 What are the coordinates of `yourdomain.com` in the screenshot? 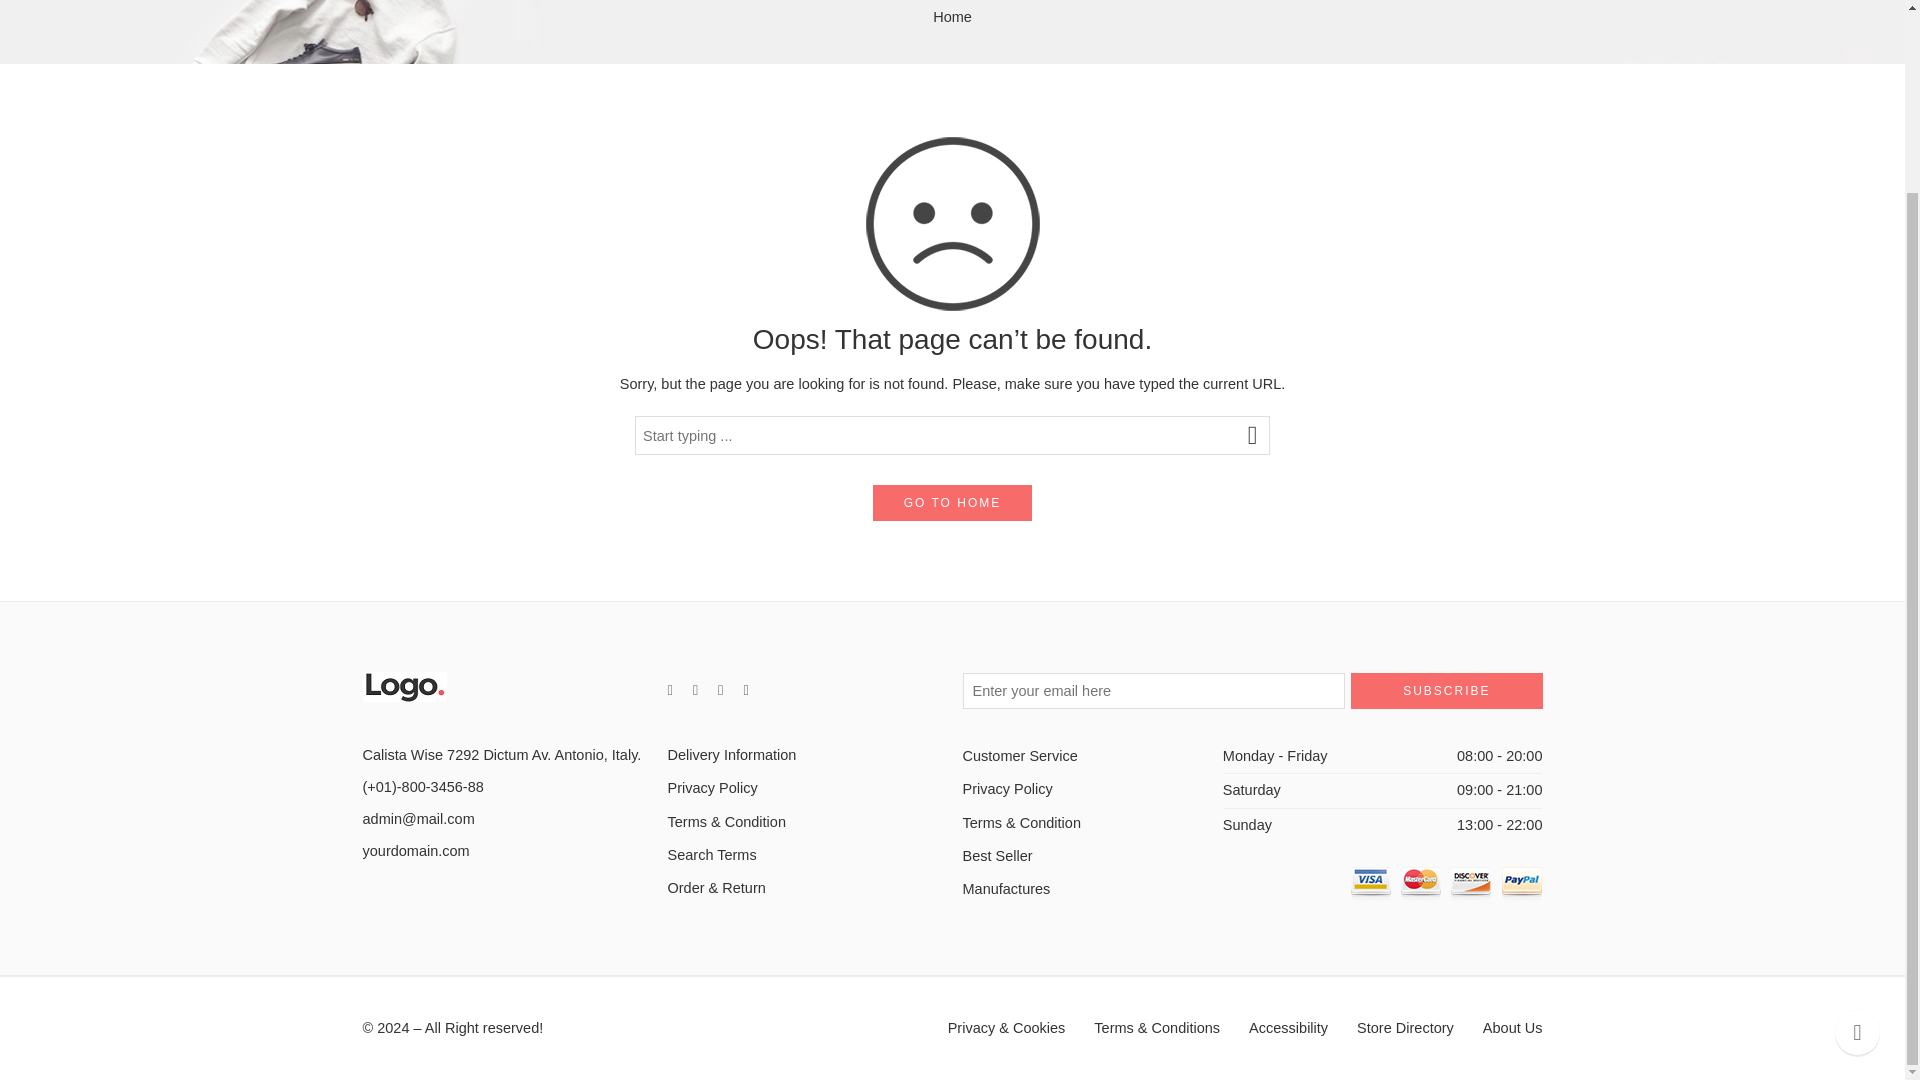 It's located at (415, 850).